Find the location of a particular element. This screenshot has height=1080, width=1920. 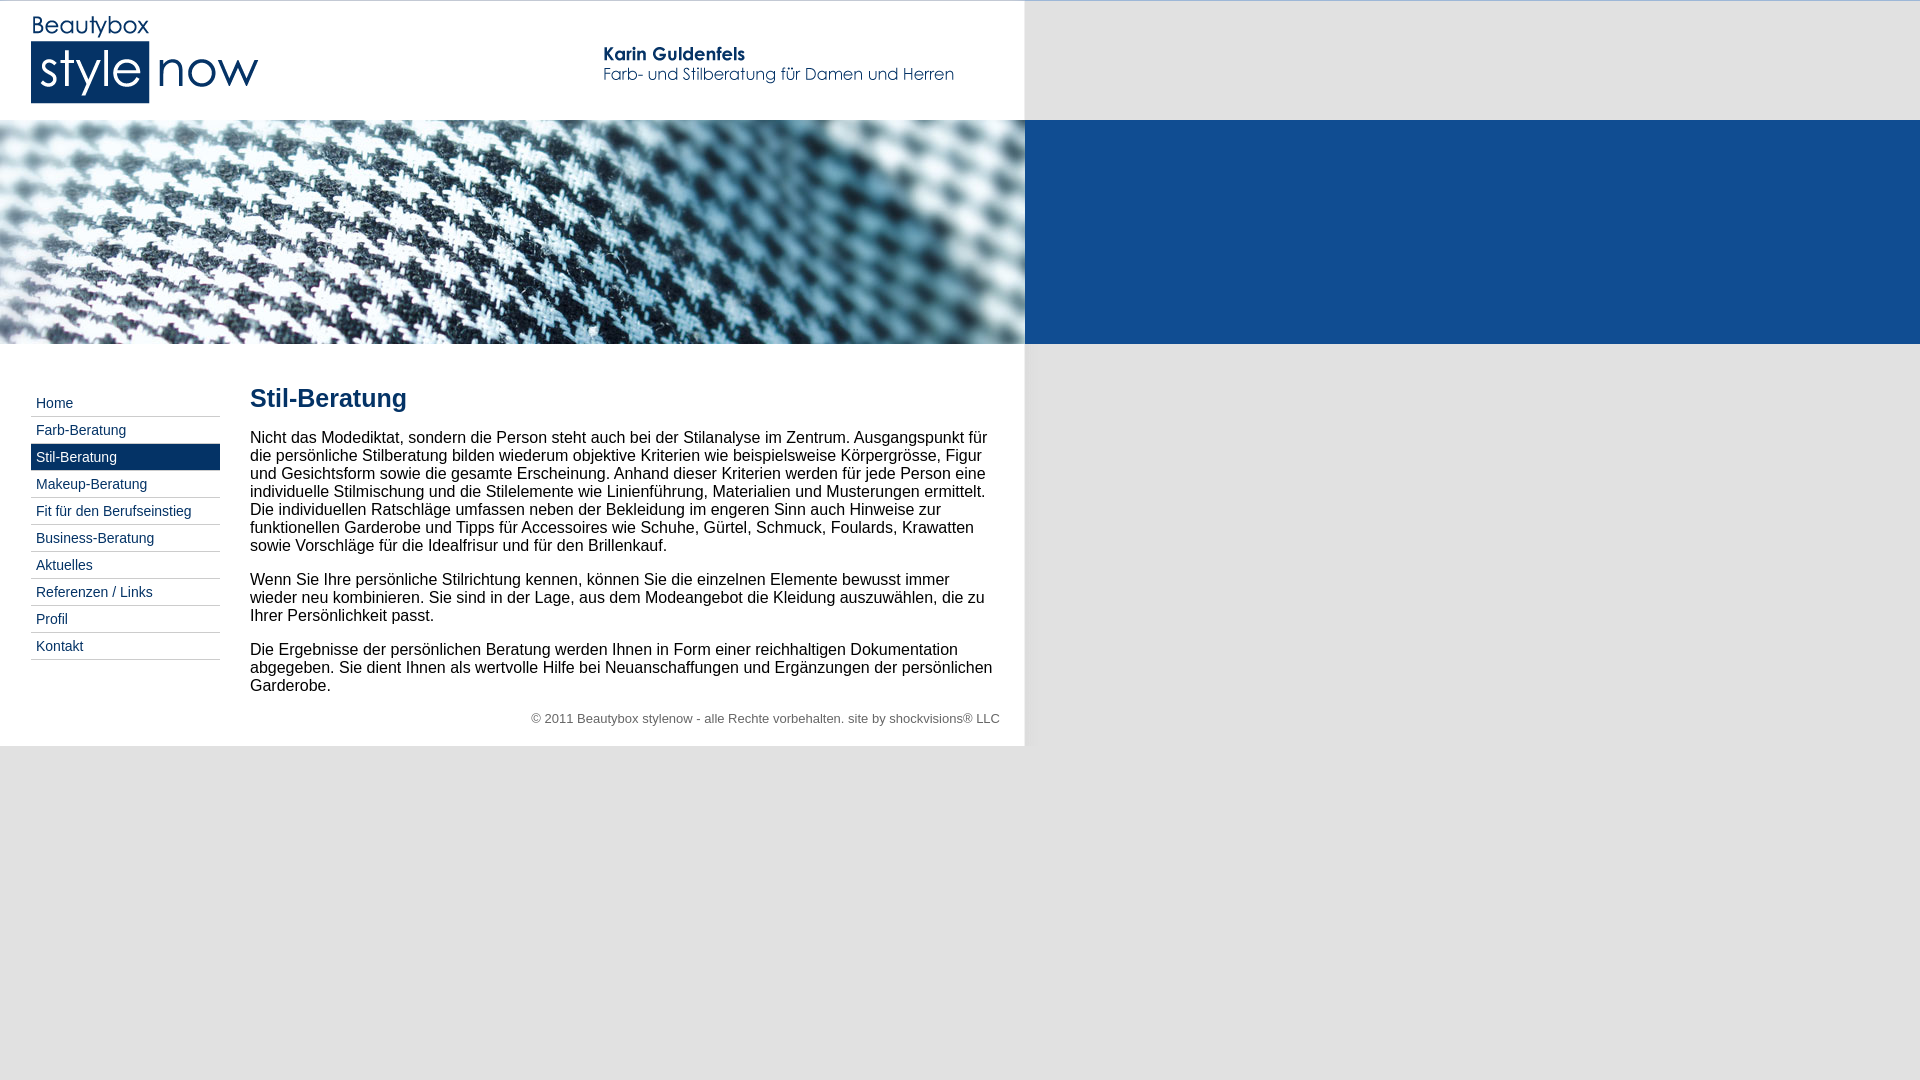

Aktuelles is located at coordinates (126, 566).